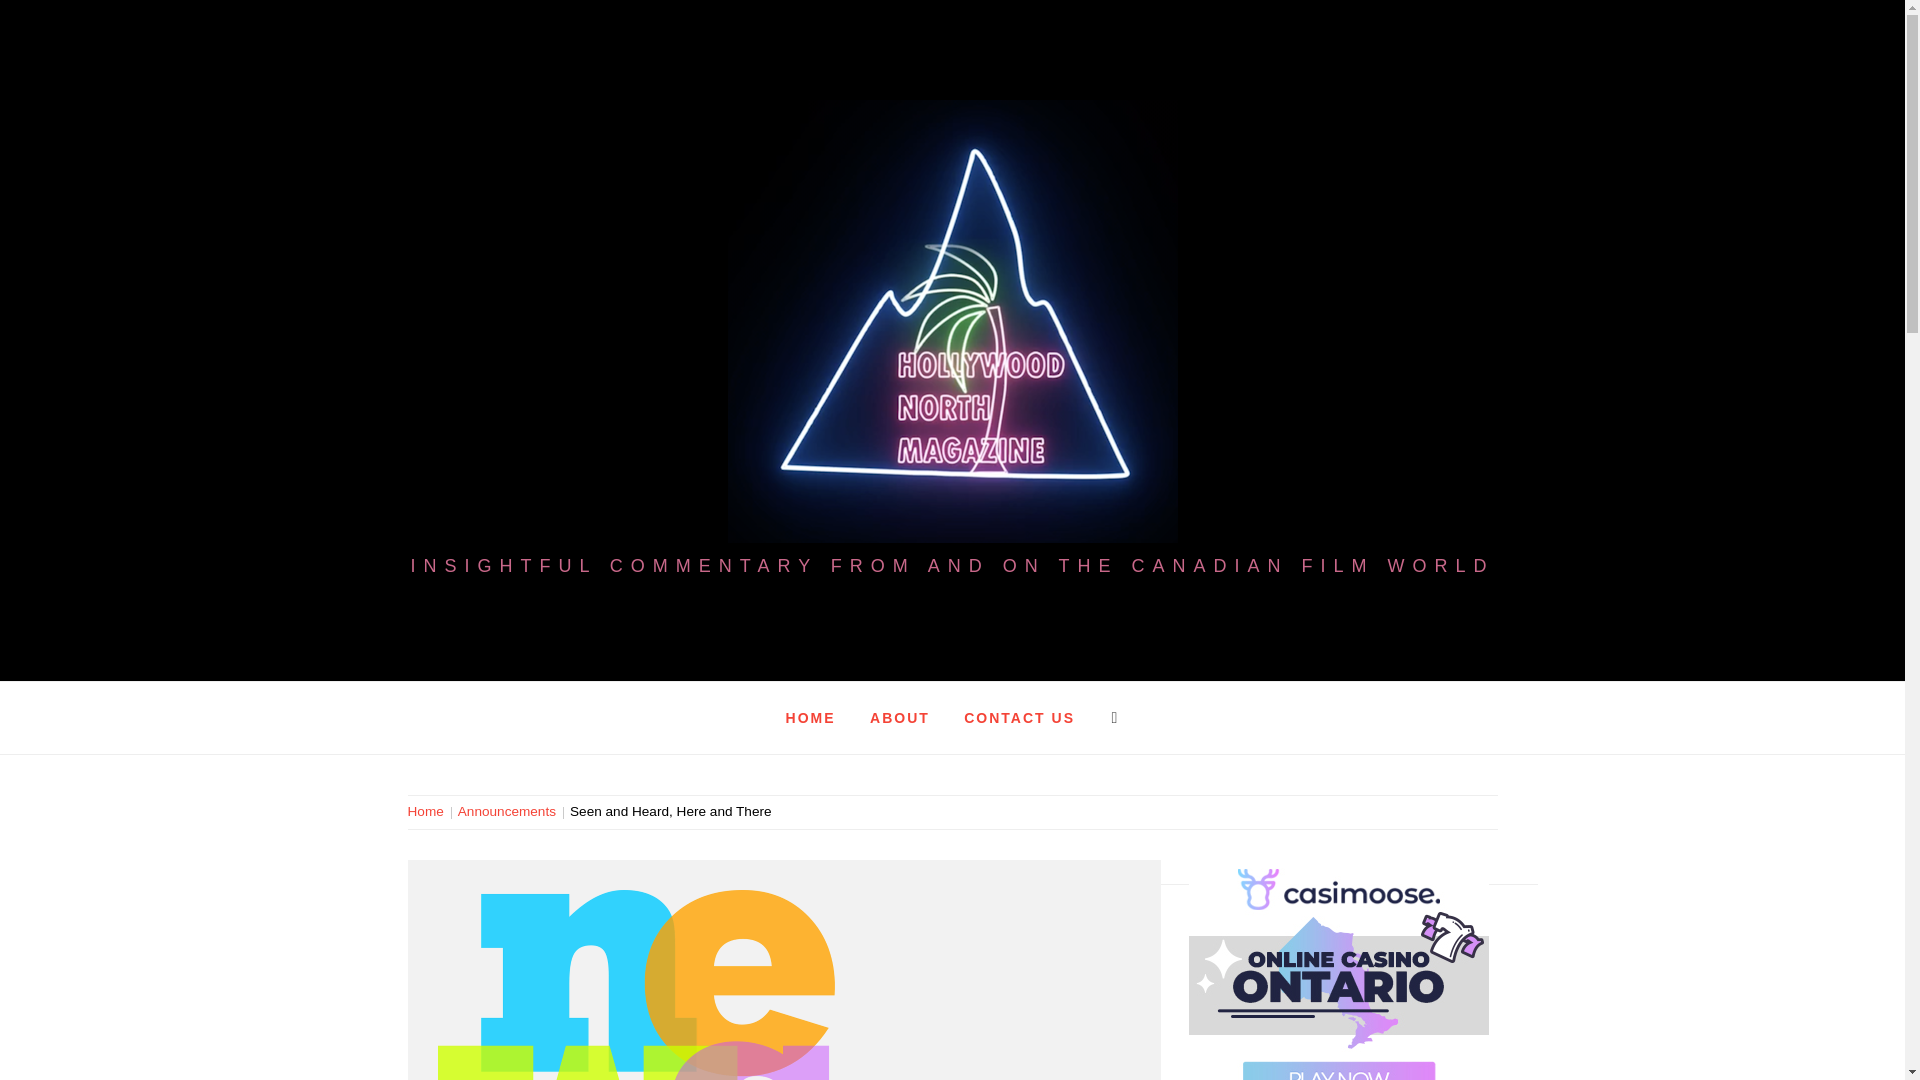 The width and height of the screenshot is (1920, 1080). I want to click on Search, so click(852, 50).